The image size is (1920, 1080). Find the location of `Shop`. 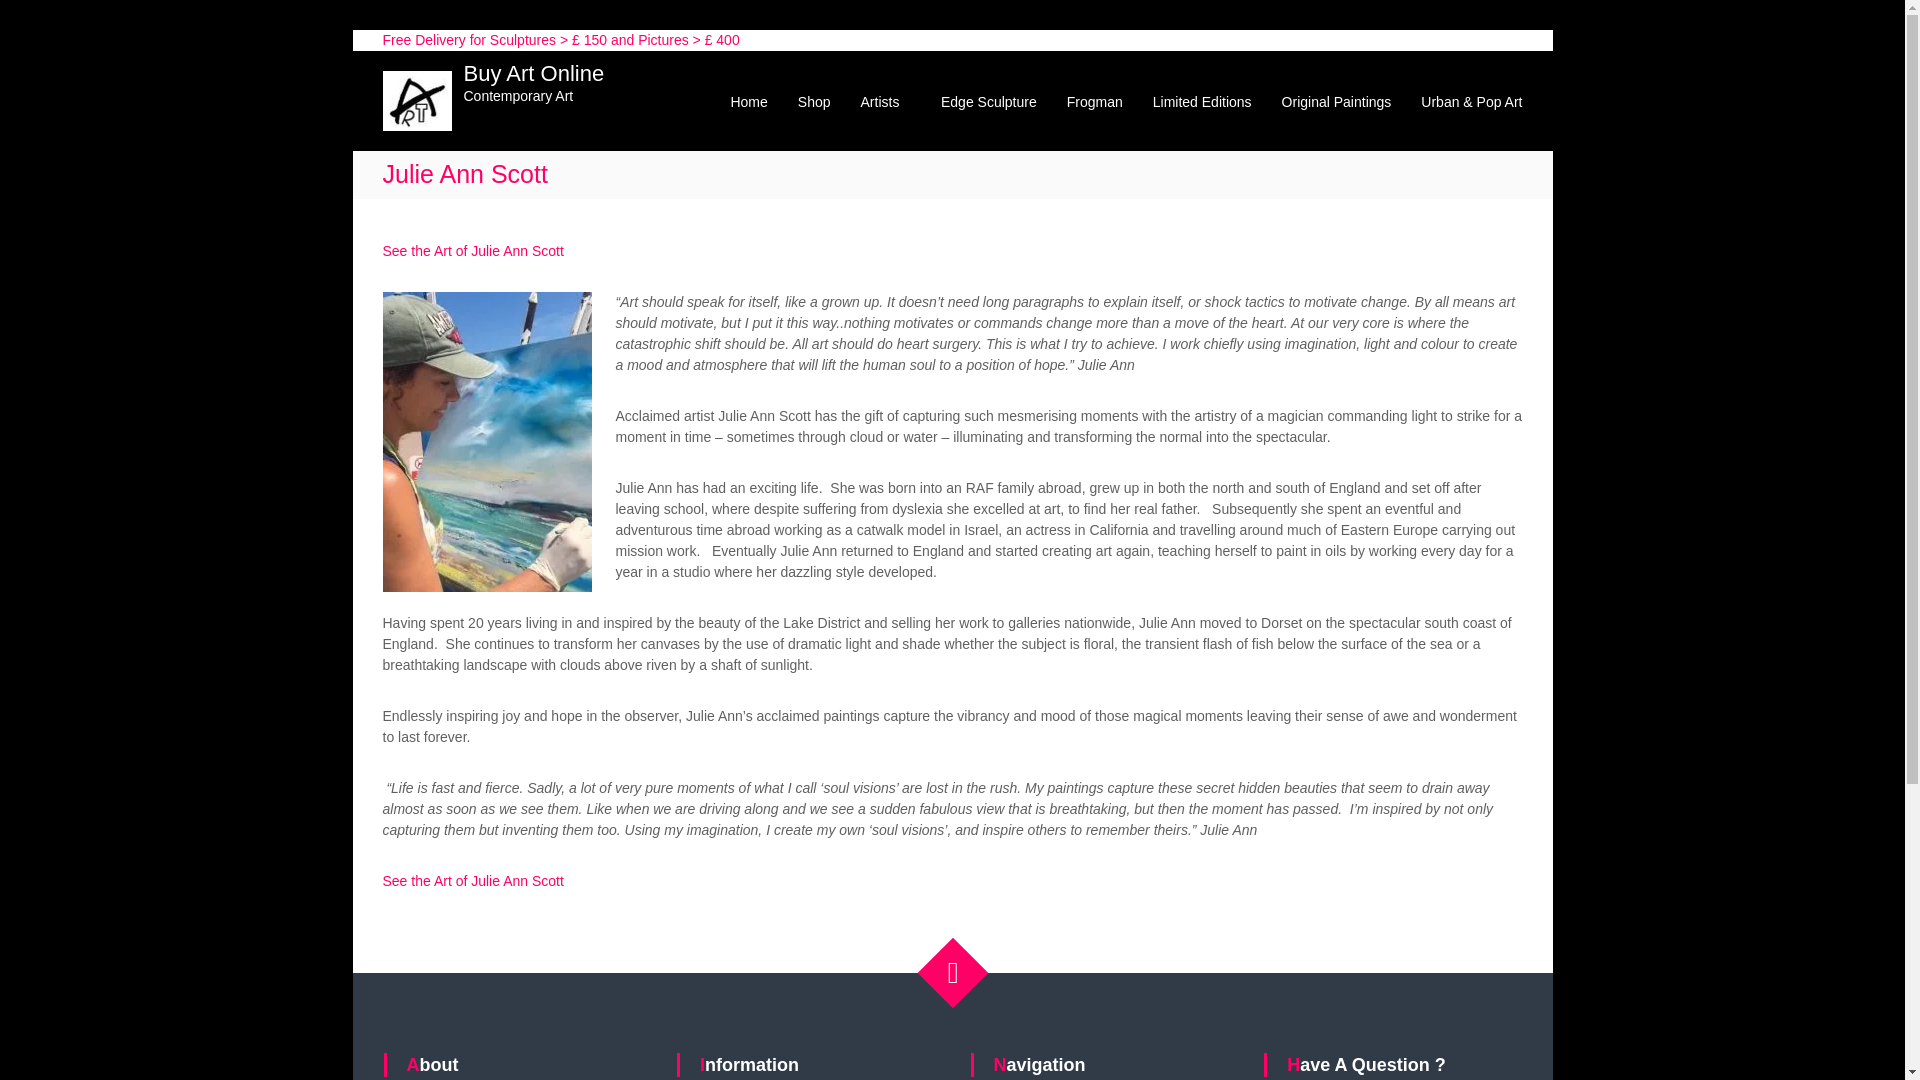

Shop is located at coordinates (814, 102).